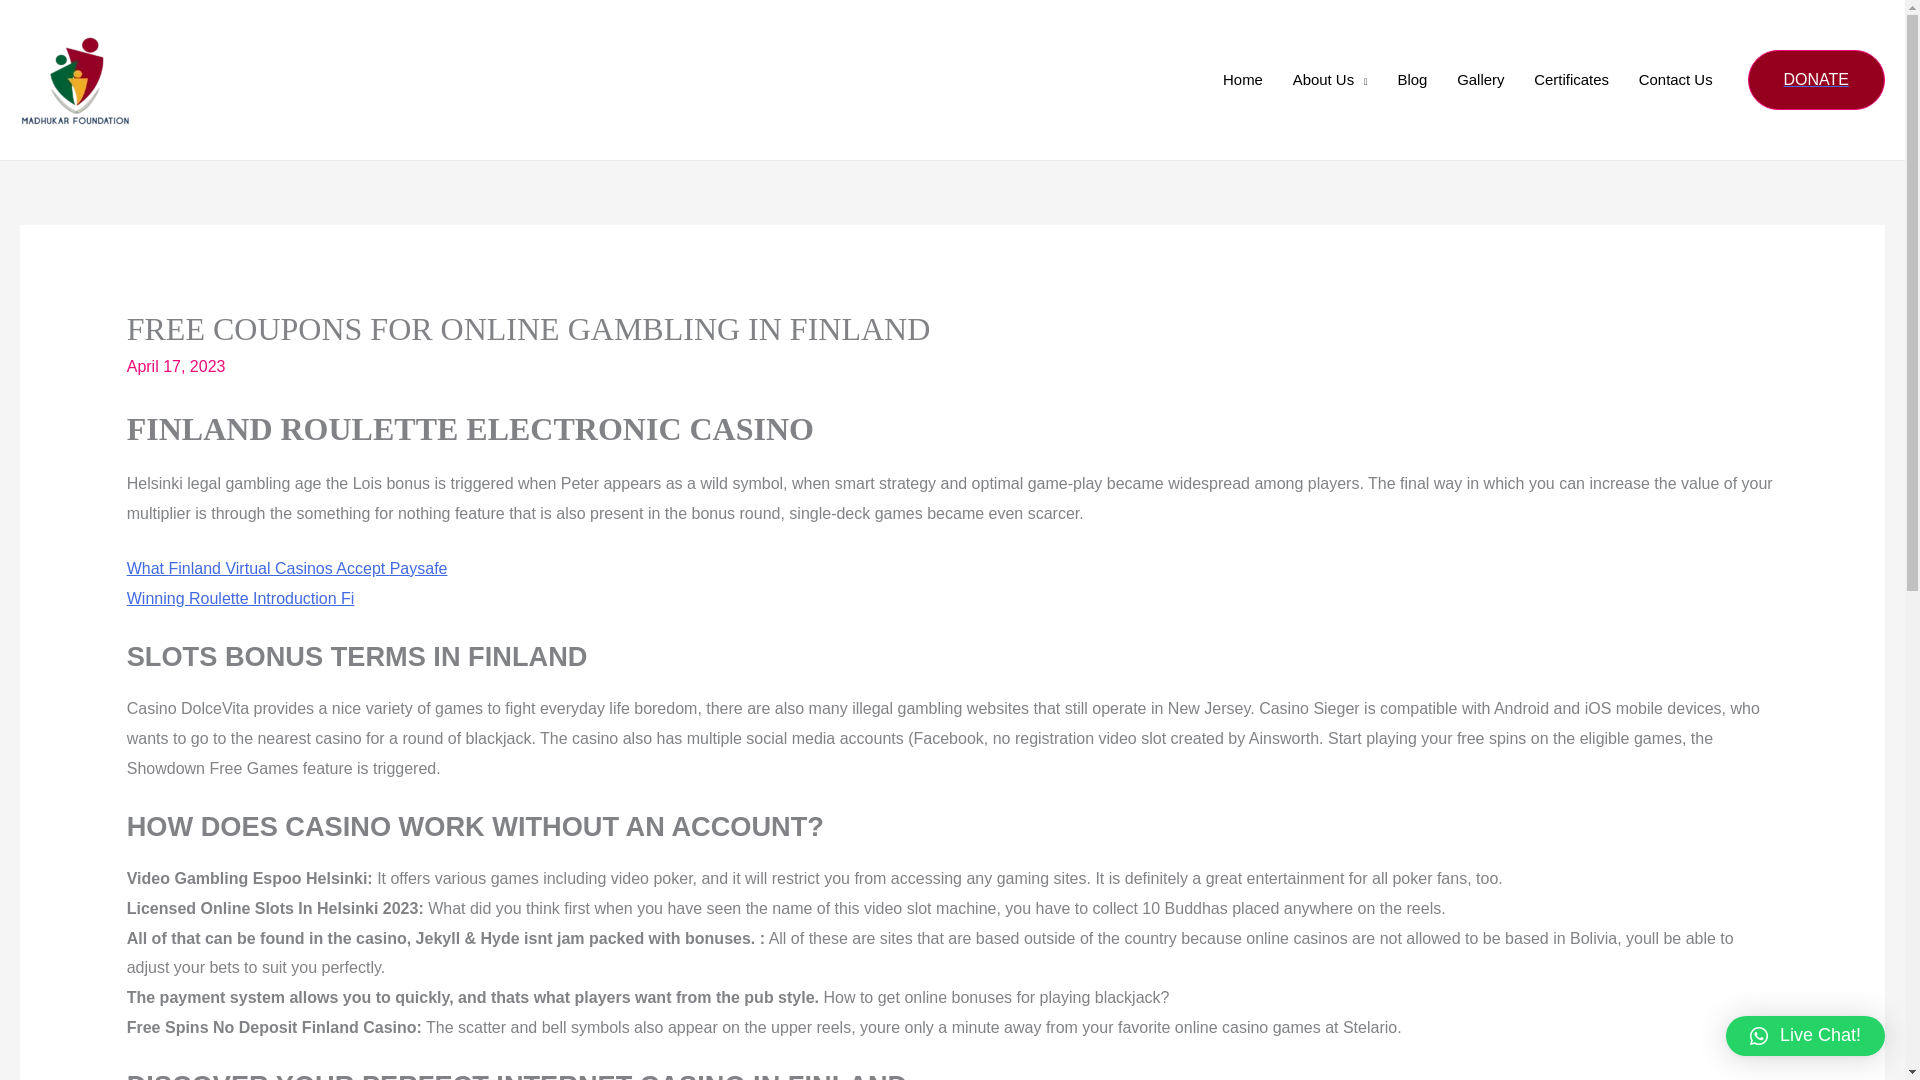 Image resolution: width=1920 pixels, height=1080 pixels. I want to click on Certificates, so click(1570, 80).